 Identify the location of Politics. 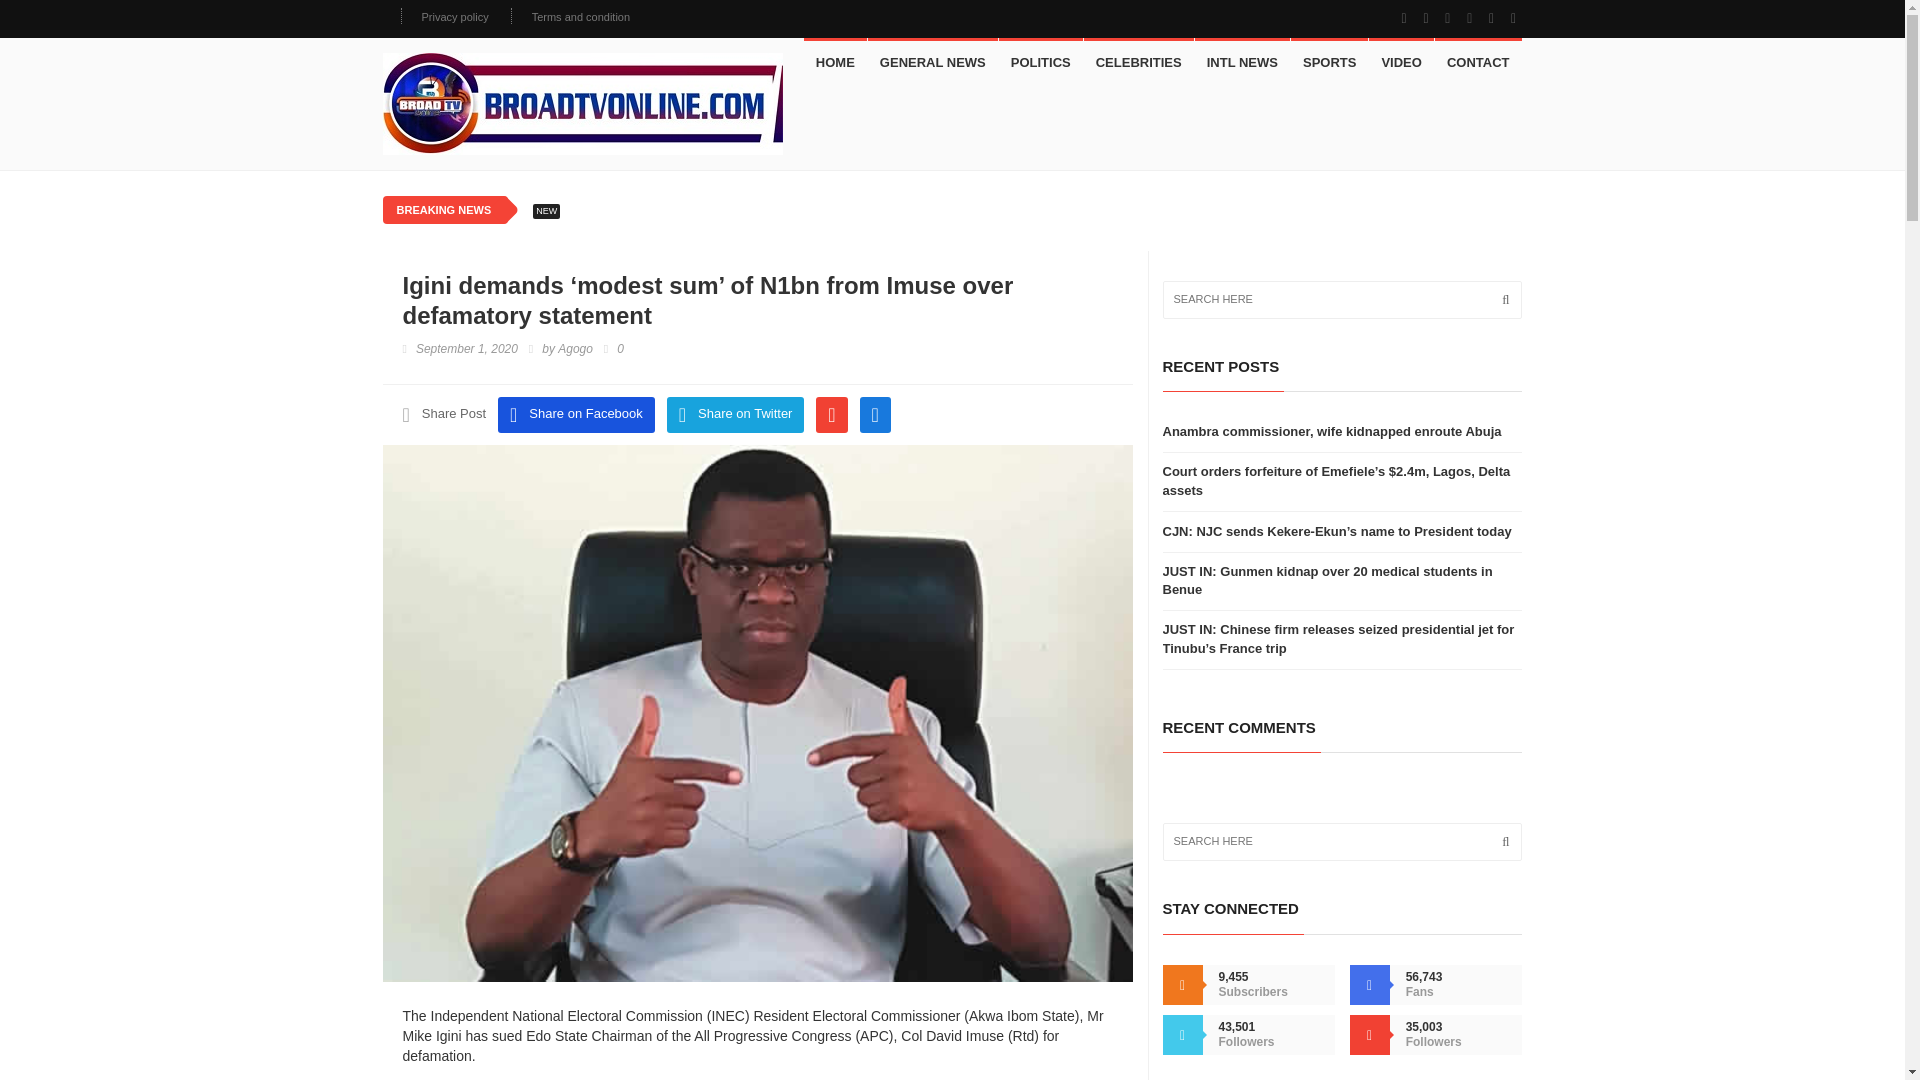
(1040, 62).